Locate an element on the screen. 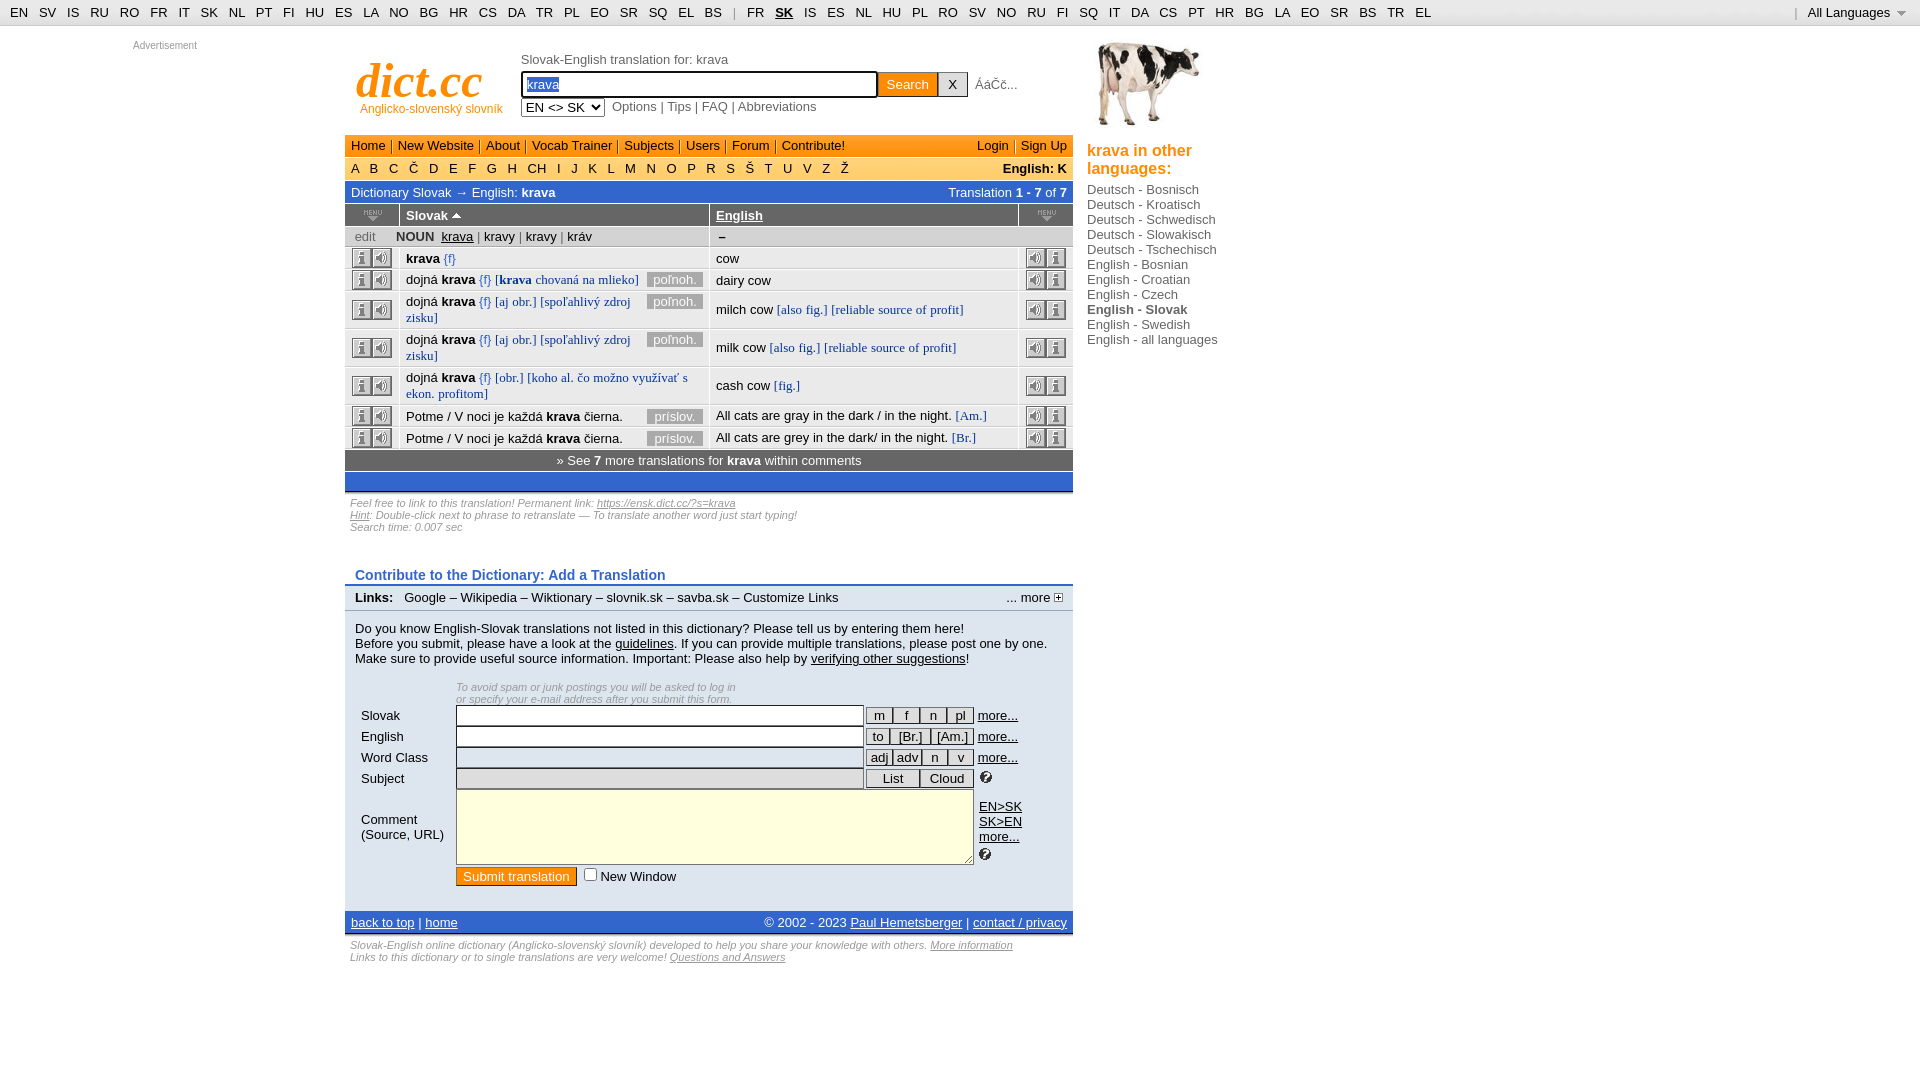 The width and height of the screenshot is (1920, 1080). holstein cow  5 years old ... is located at coordinates (1148, 90).